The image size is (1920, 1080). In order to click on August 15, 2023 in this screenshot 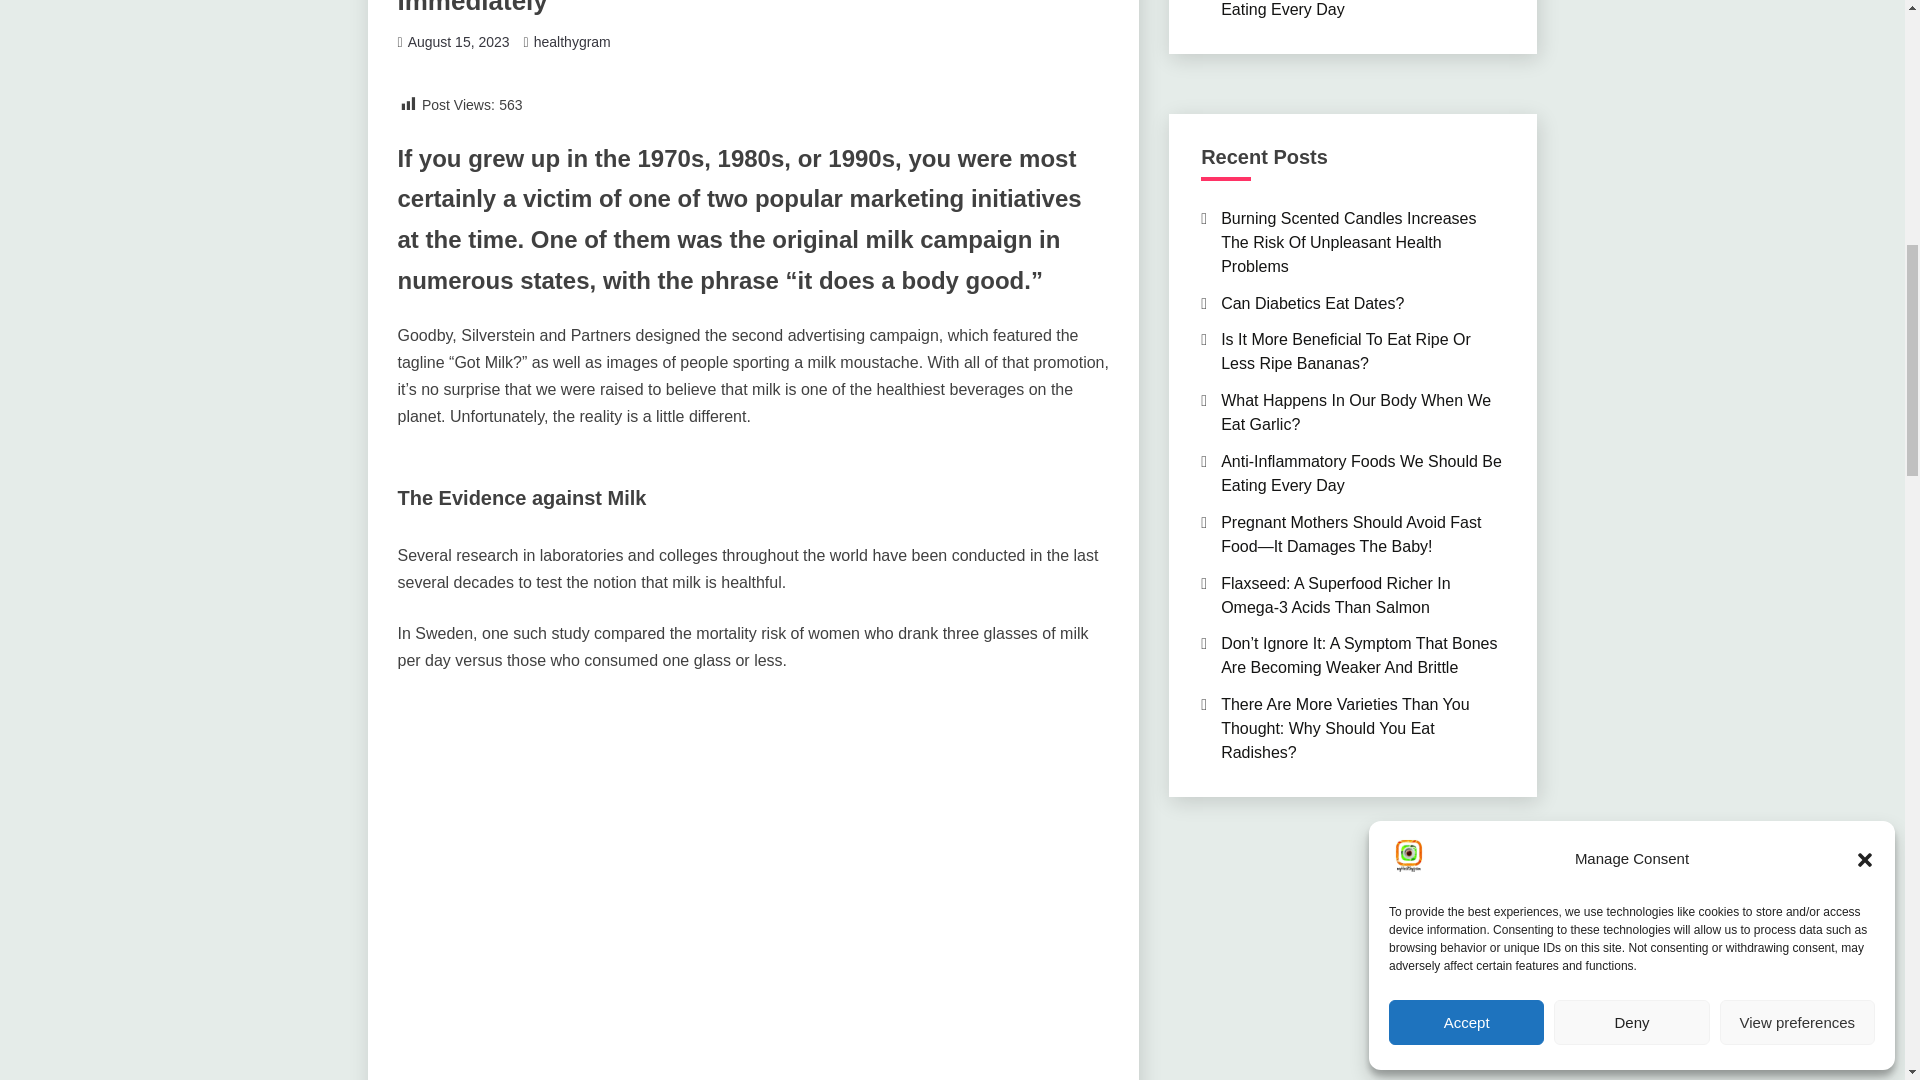, I will do `click(458, 41)`.